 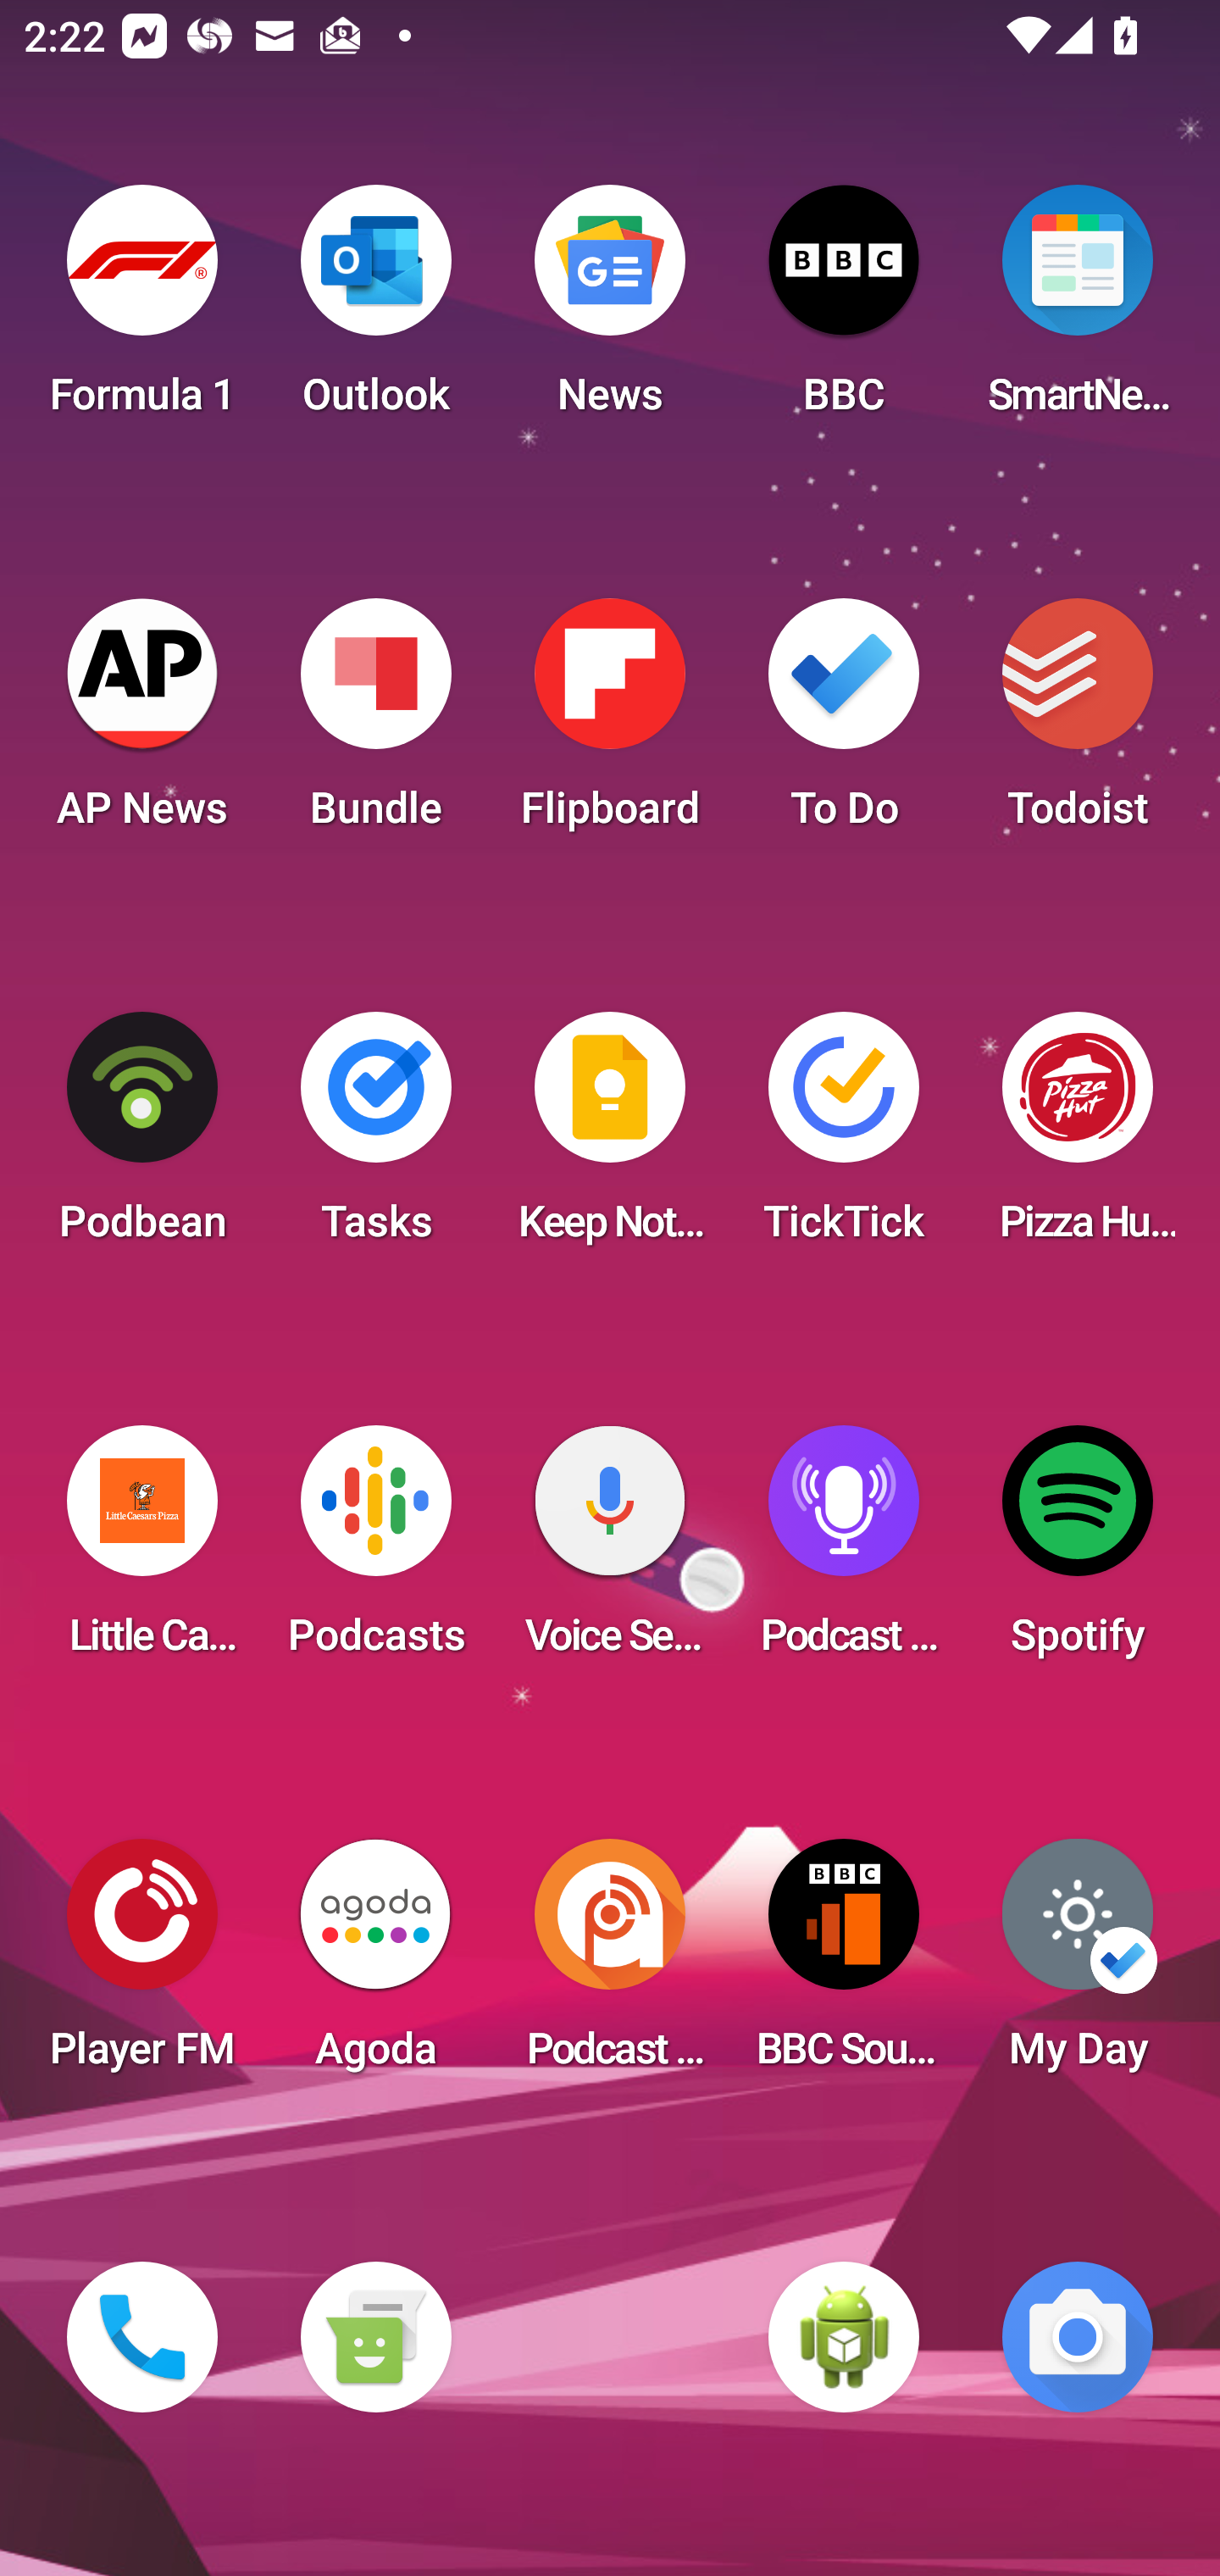 What do you see at coordinates (844, 1964) in the screenshot?
I see `BBC Sounds` at bounding box center [844, 1964].